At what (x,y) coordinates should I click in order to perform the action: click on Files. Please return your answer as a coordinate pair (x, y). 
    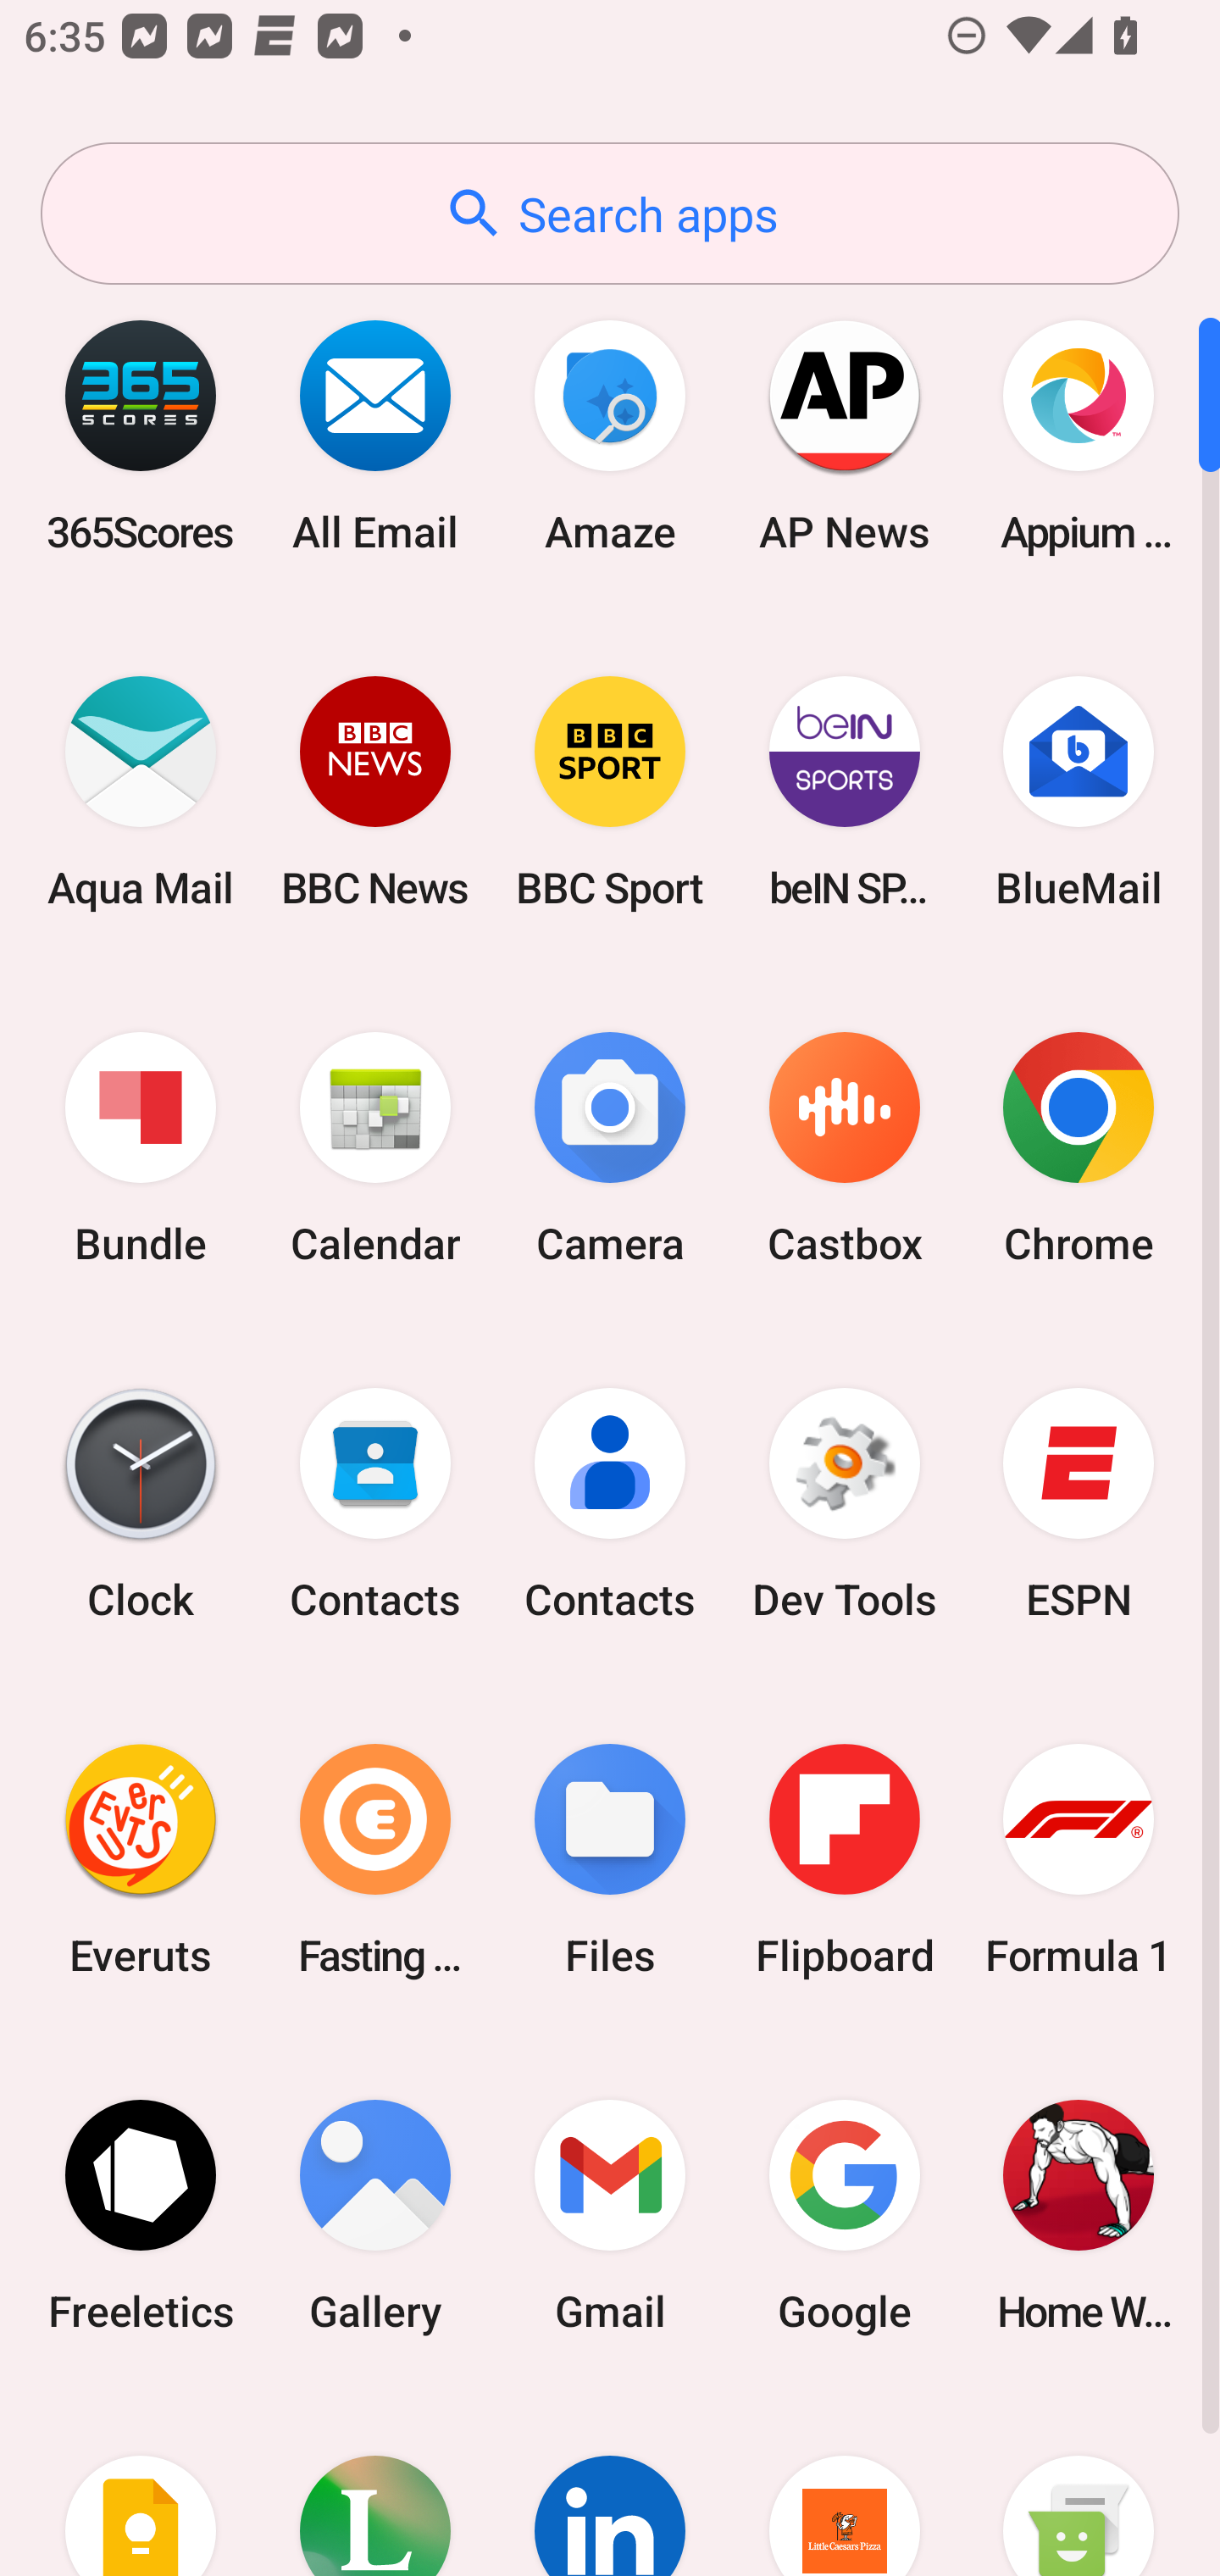
    Looking at the image, I should click on (610, 1859).